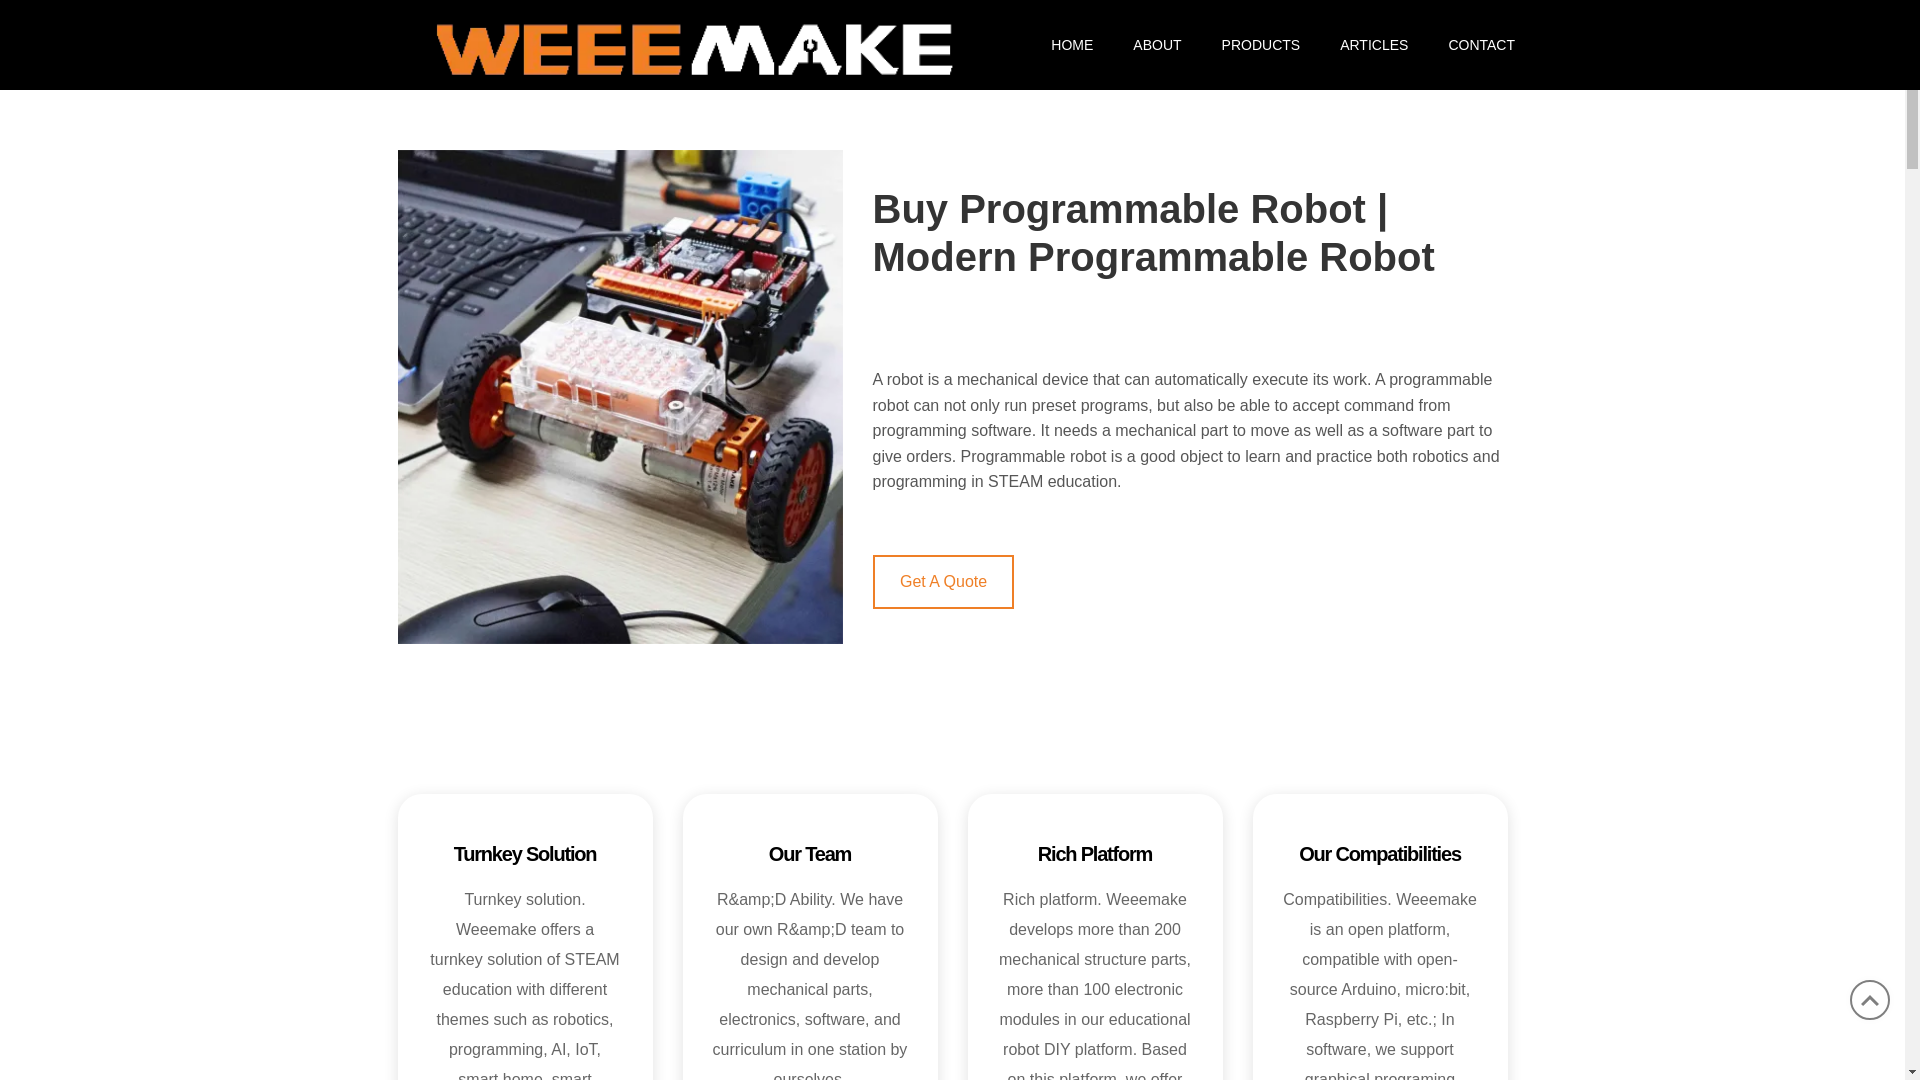 The image size is (1920, 1080). I want to click on CONTACT, so click(1471, 44).